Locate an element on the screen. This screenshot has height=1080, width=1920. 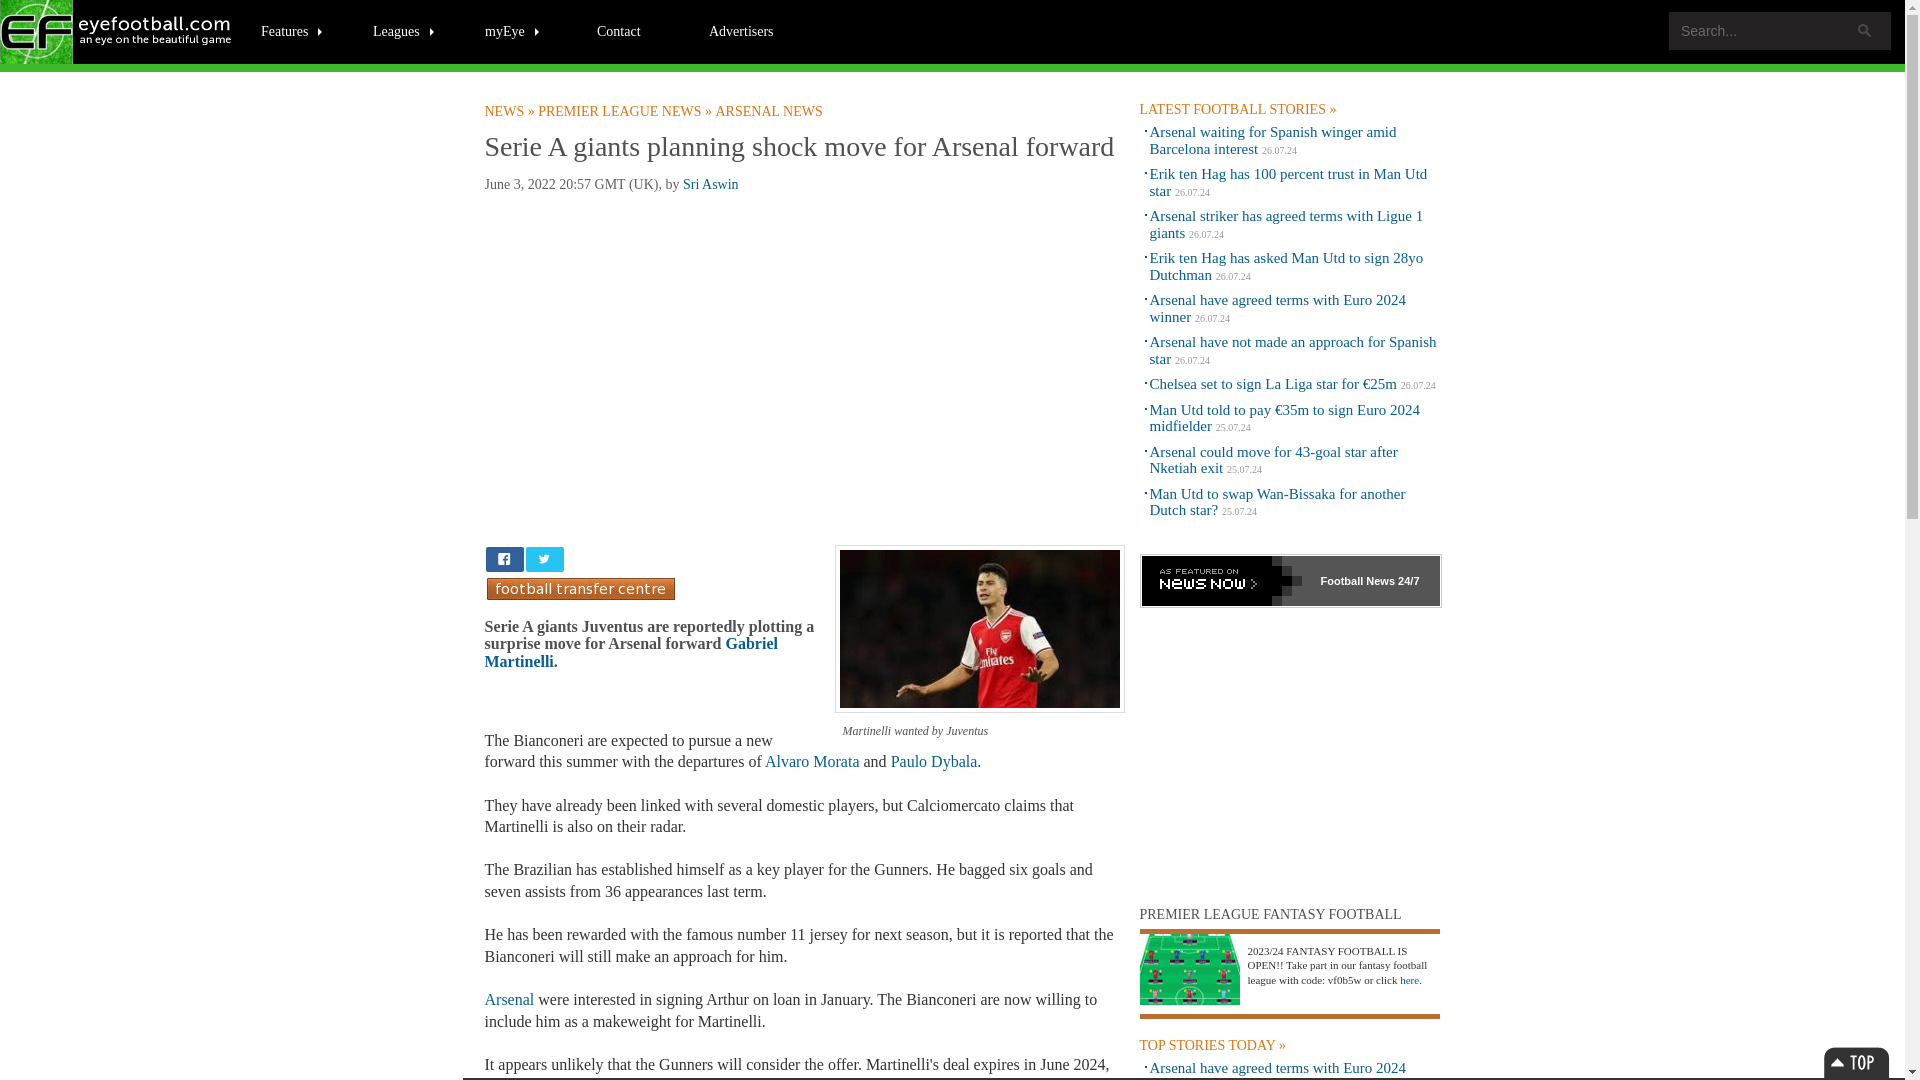
Search is located at coordinates (1864, 30).